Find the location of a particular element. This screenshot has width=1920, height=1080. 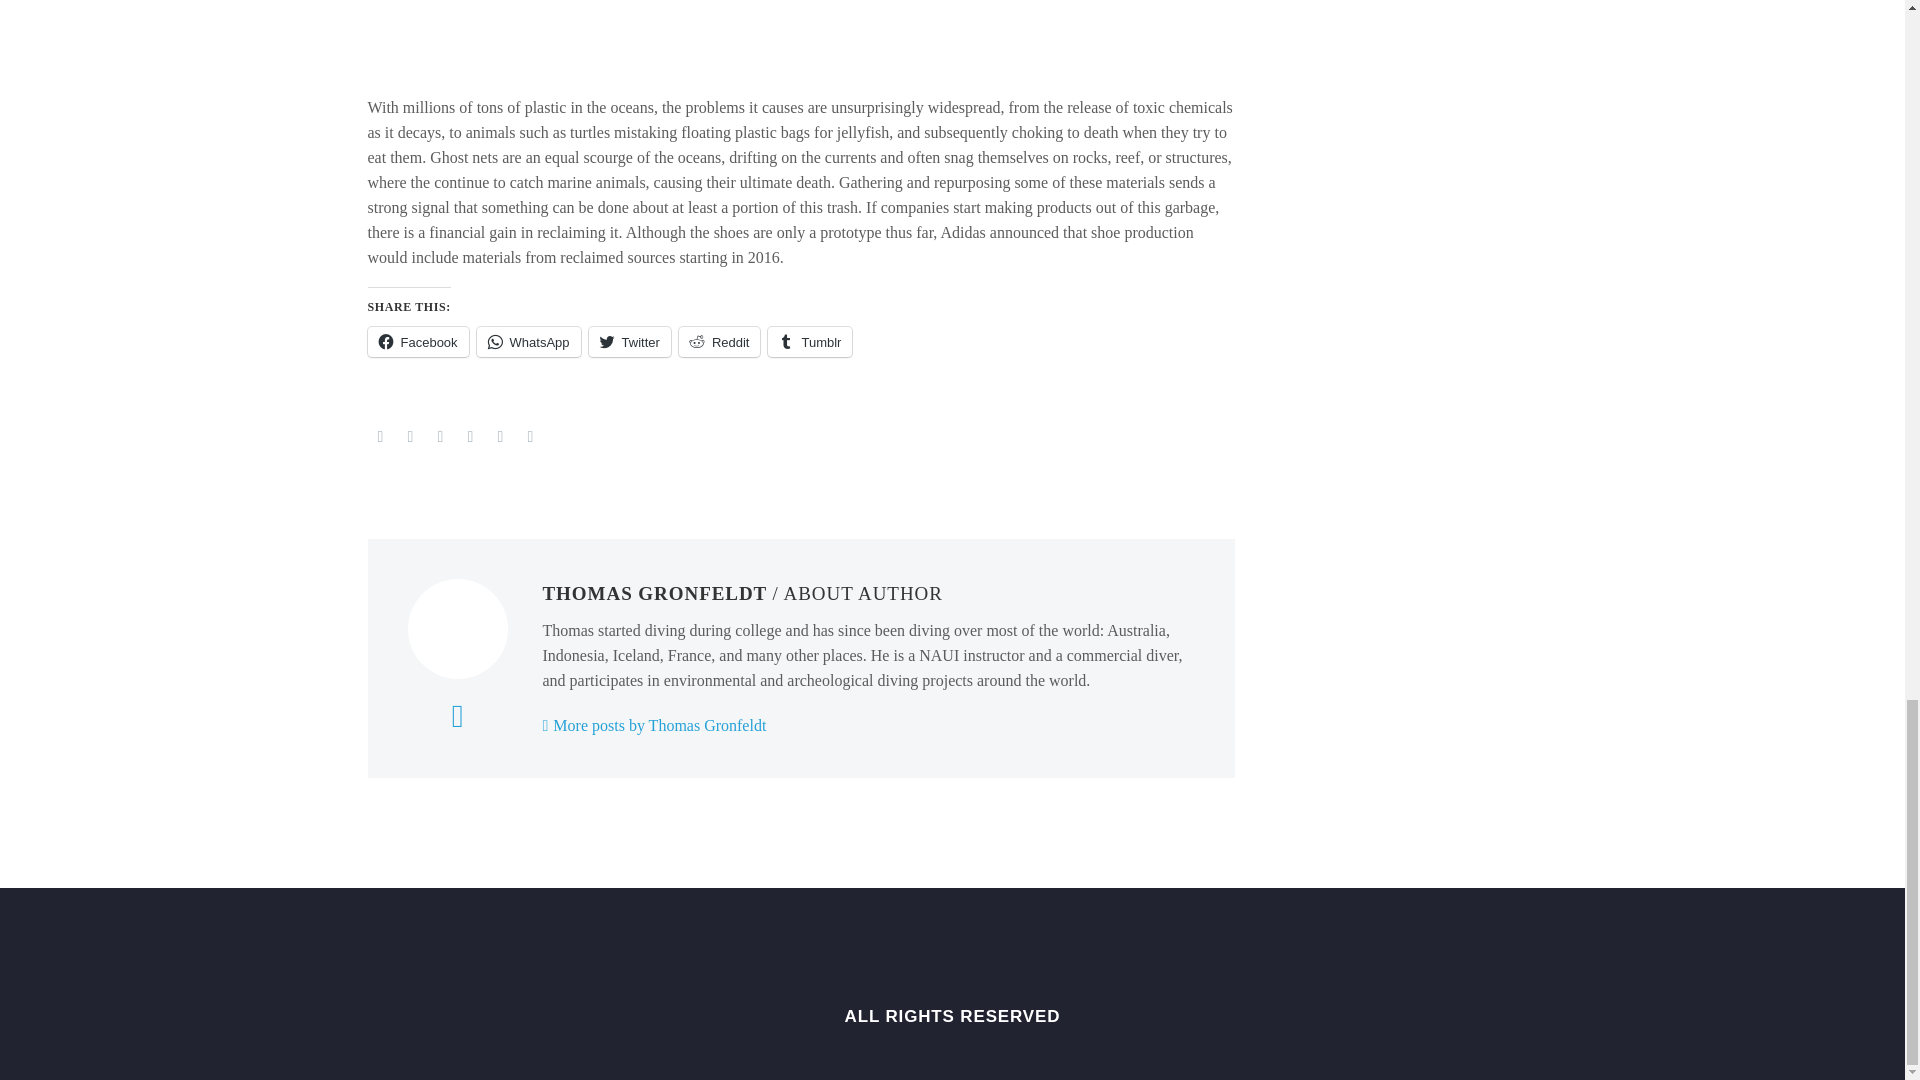

Click to share on Twitter is located at coordinates (630, 342).